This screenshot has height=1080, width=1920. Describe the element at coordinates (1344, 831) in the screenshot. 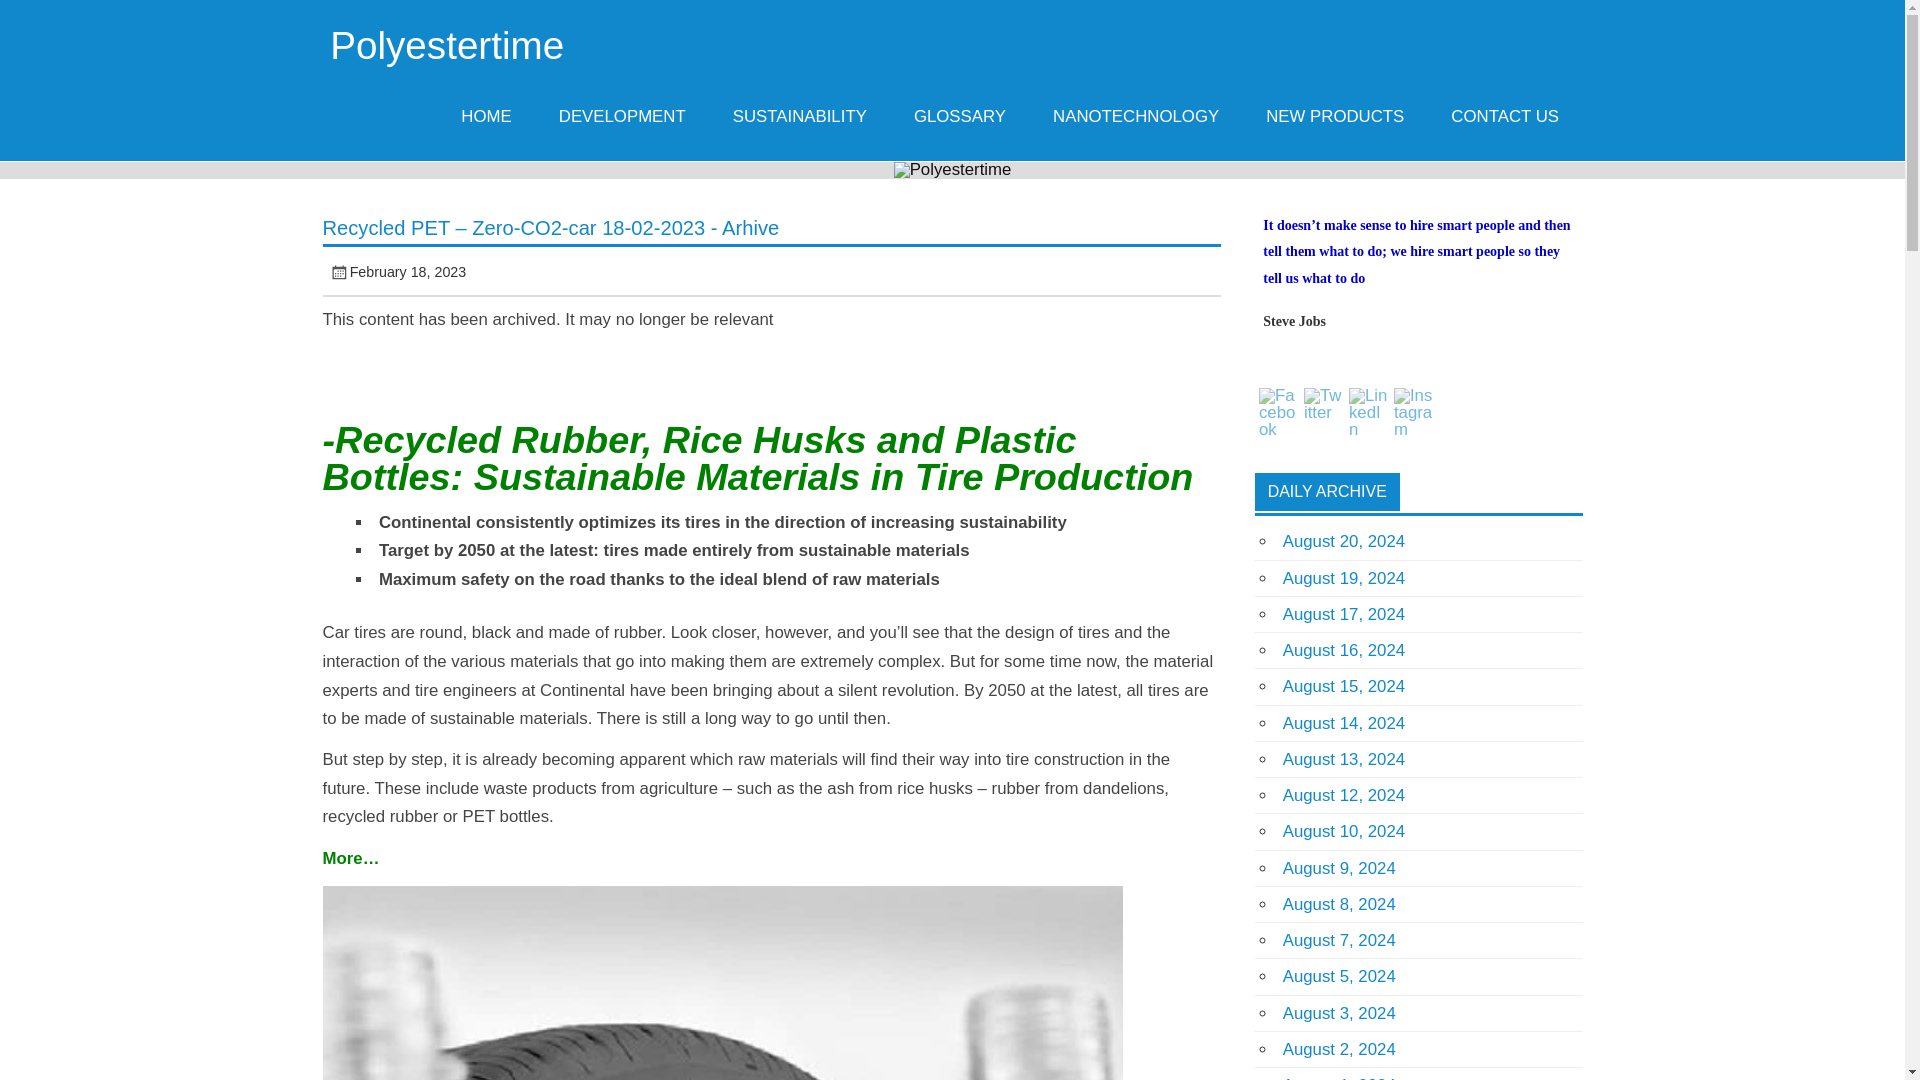

I see `August 10, 2024` at that location.